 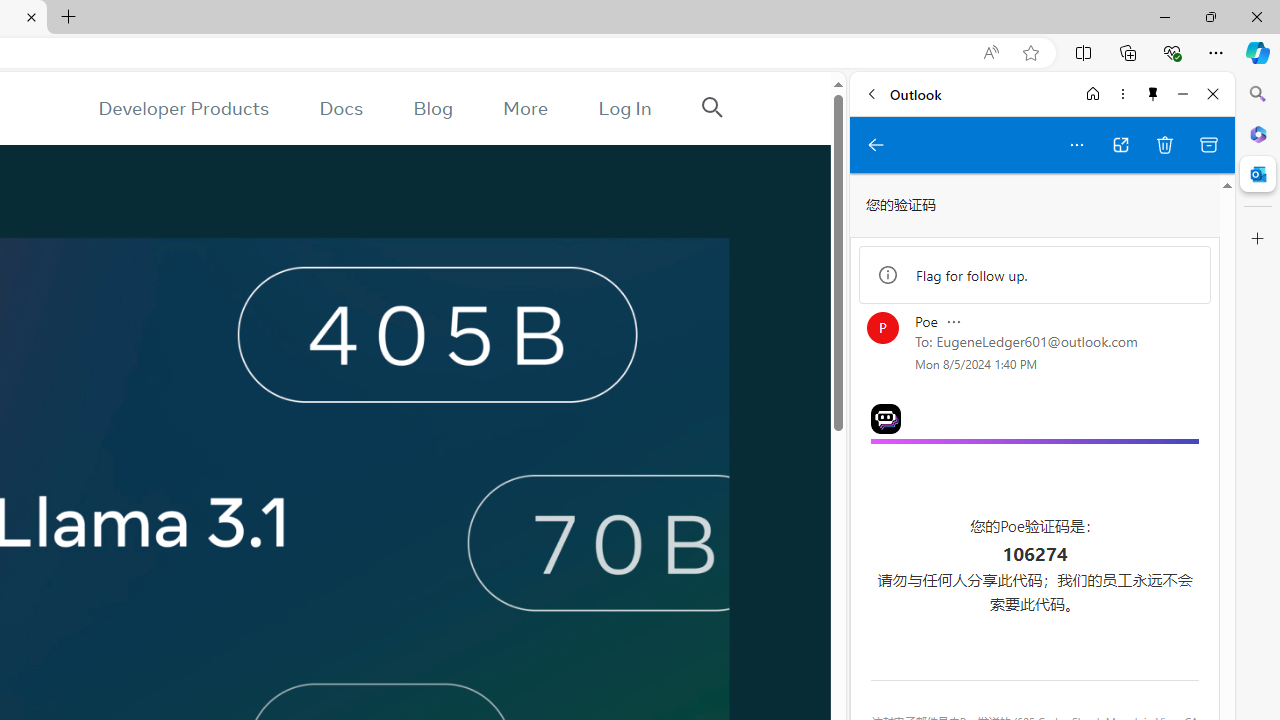 What do you see at coordinates (1165, 144) in the screenshot?
I see `Delete` at bounding box center [1165, 144].